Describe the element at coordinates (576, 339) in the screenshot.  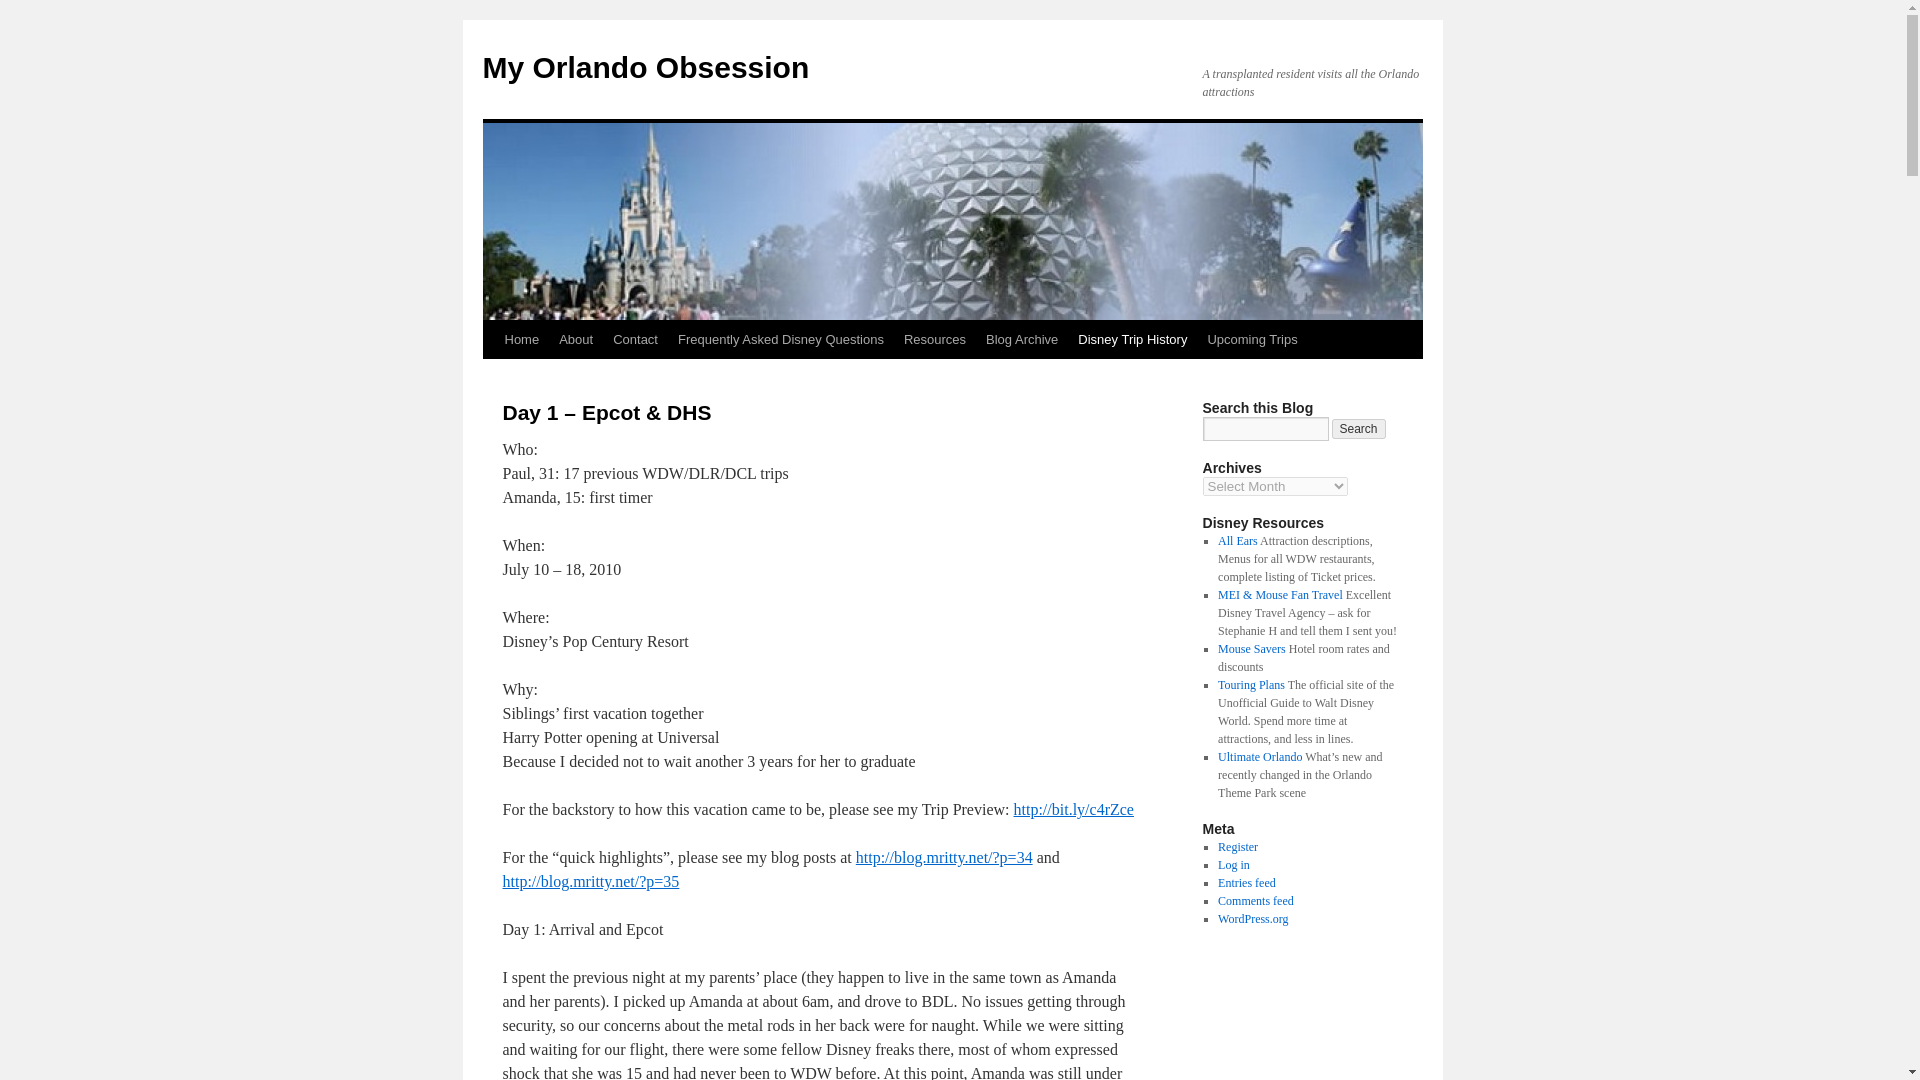
I see `About` at that location.